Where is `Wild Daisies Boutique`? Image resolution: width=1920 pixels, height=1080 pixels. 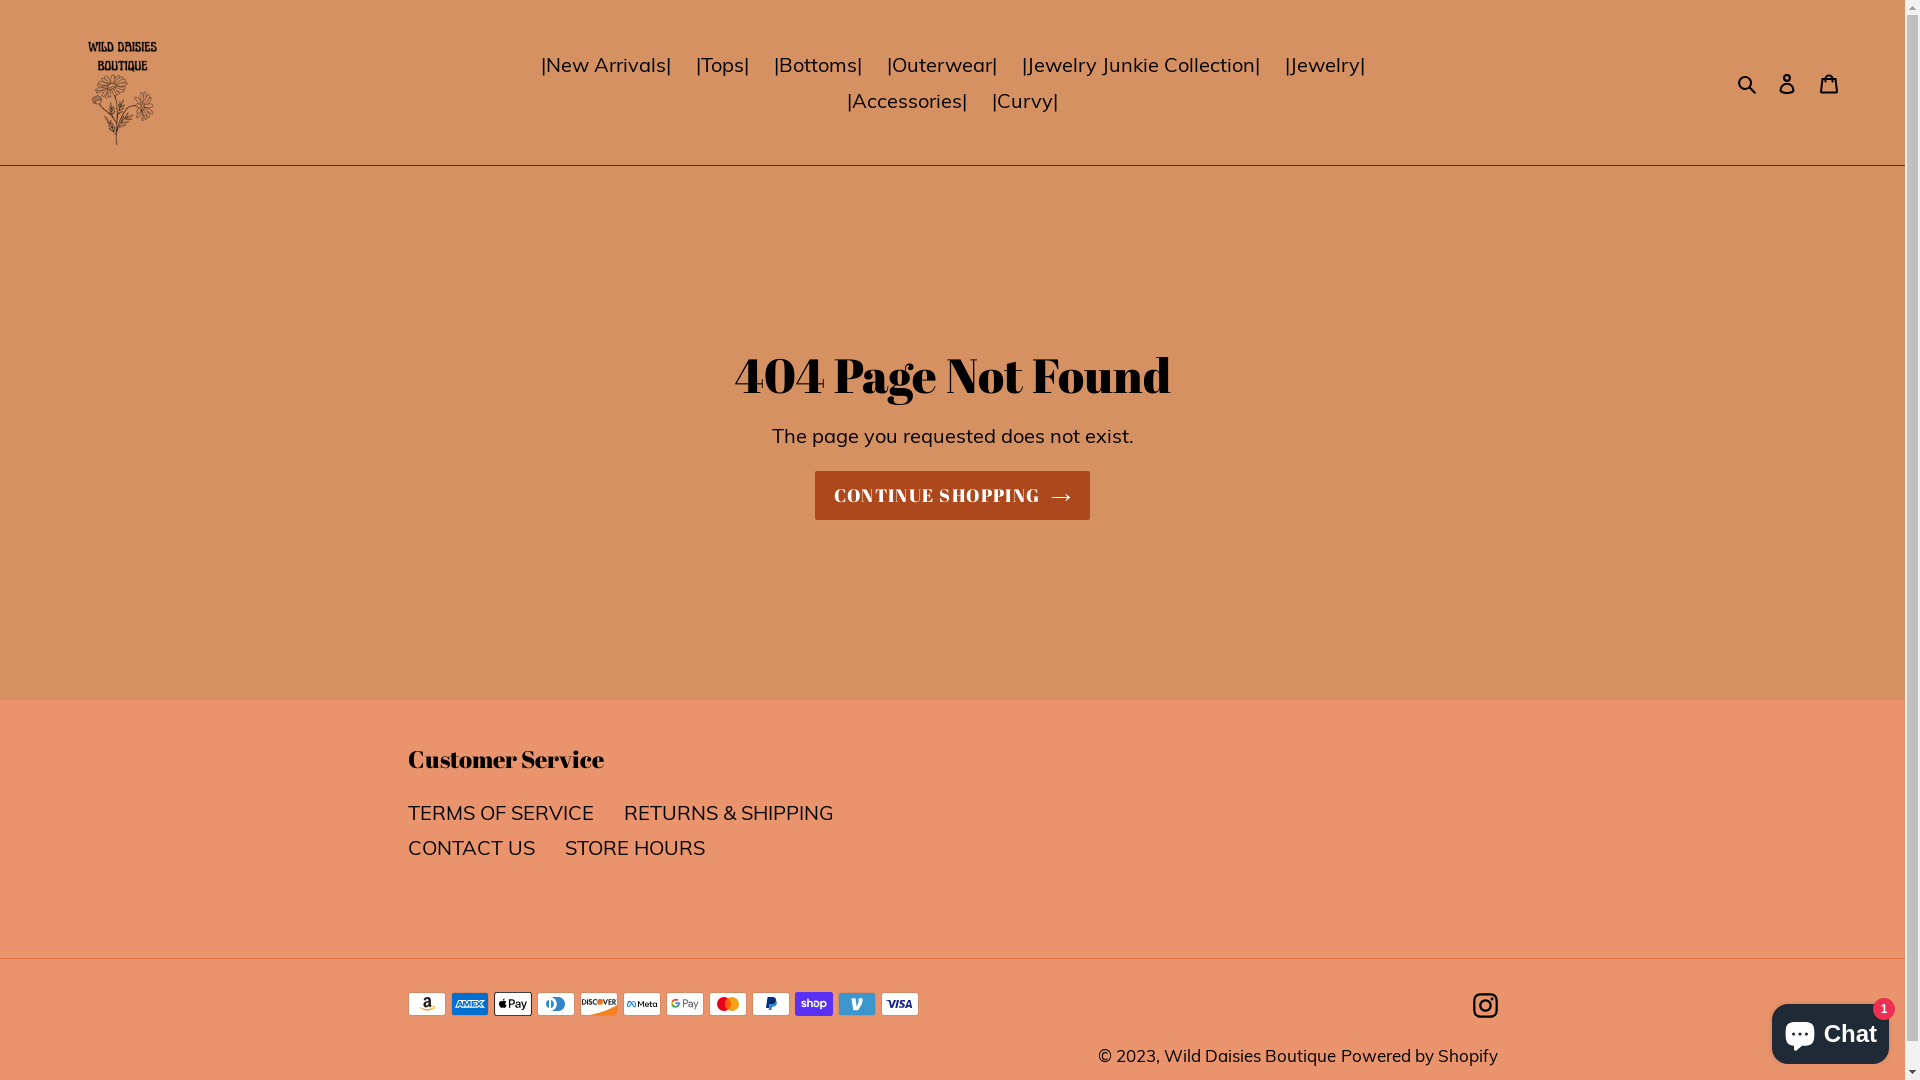
Wild Daisies Boutique is located at coordinates (1250, 1056).